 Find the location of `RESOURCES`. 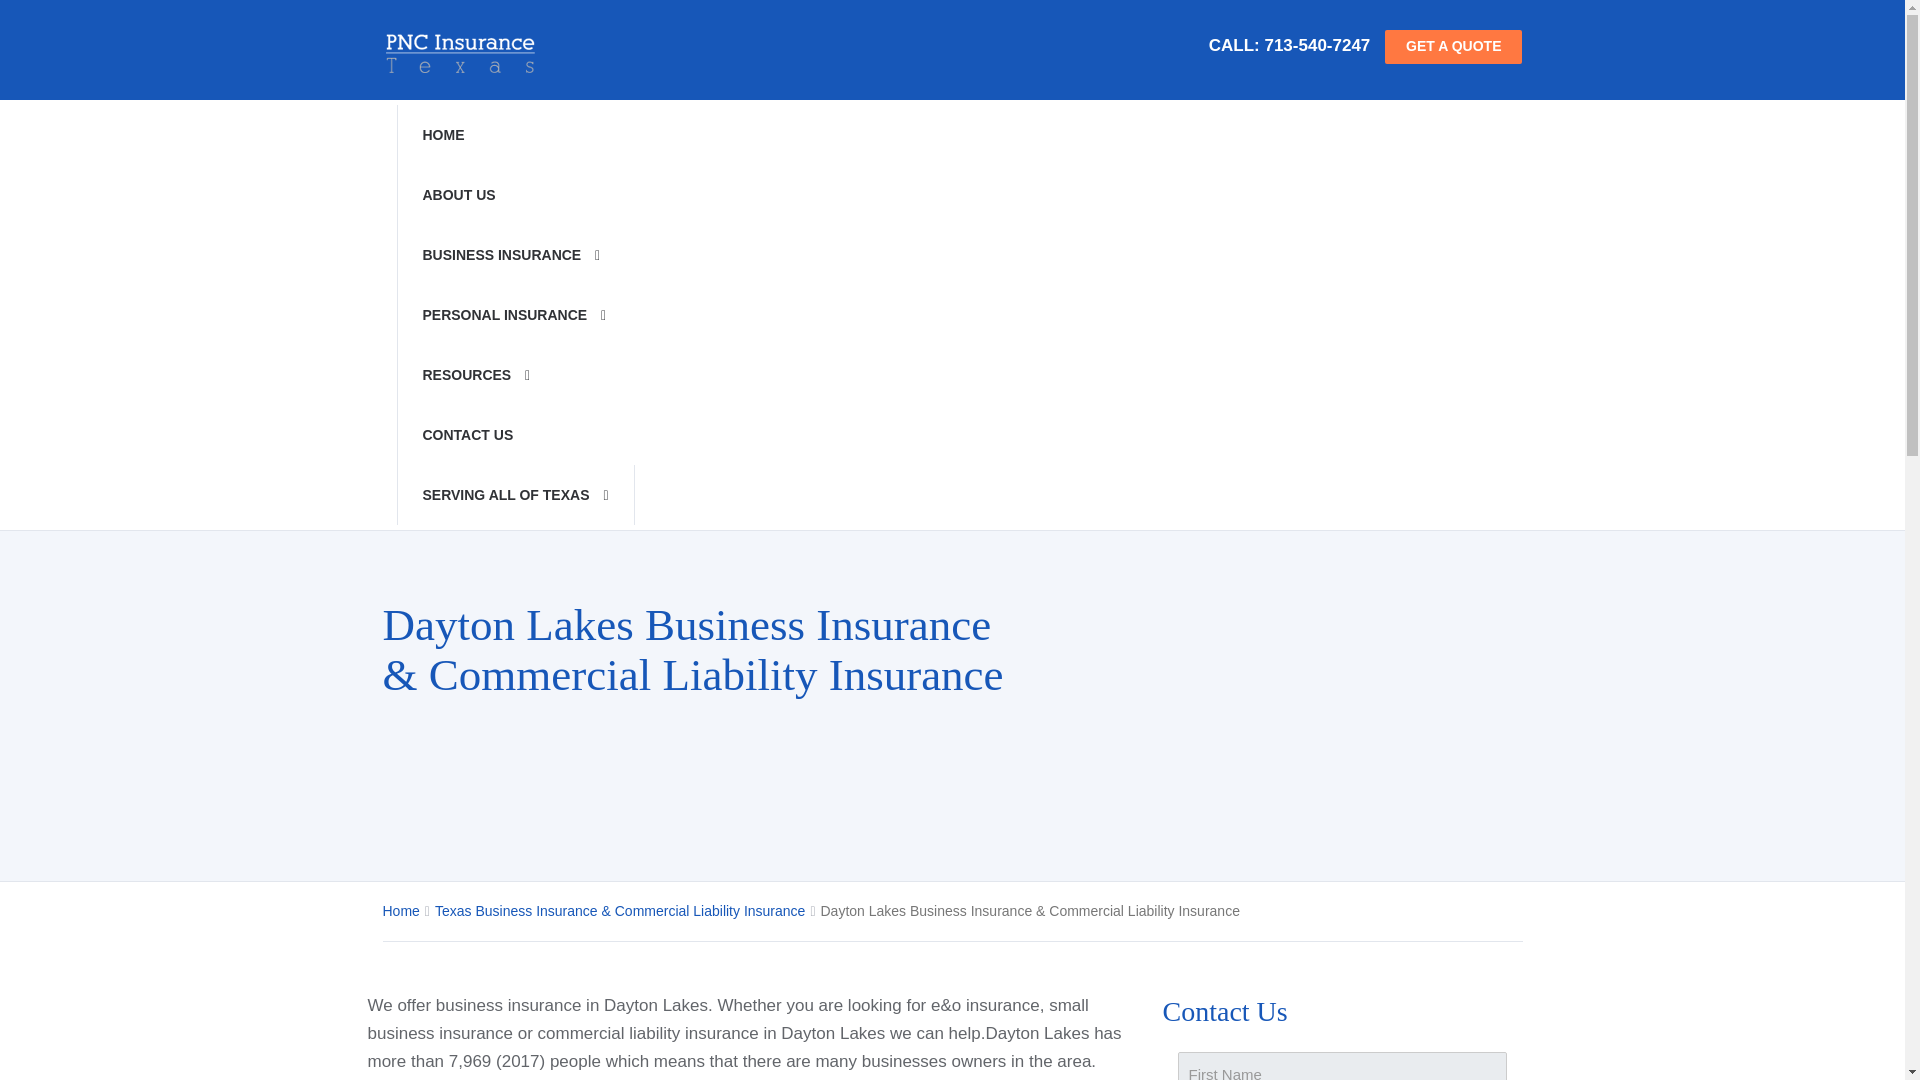

RESOURCES is located at coordinates (514, 374).